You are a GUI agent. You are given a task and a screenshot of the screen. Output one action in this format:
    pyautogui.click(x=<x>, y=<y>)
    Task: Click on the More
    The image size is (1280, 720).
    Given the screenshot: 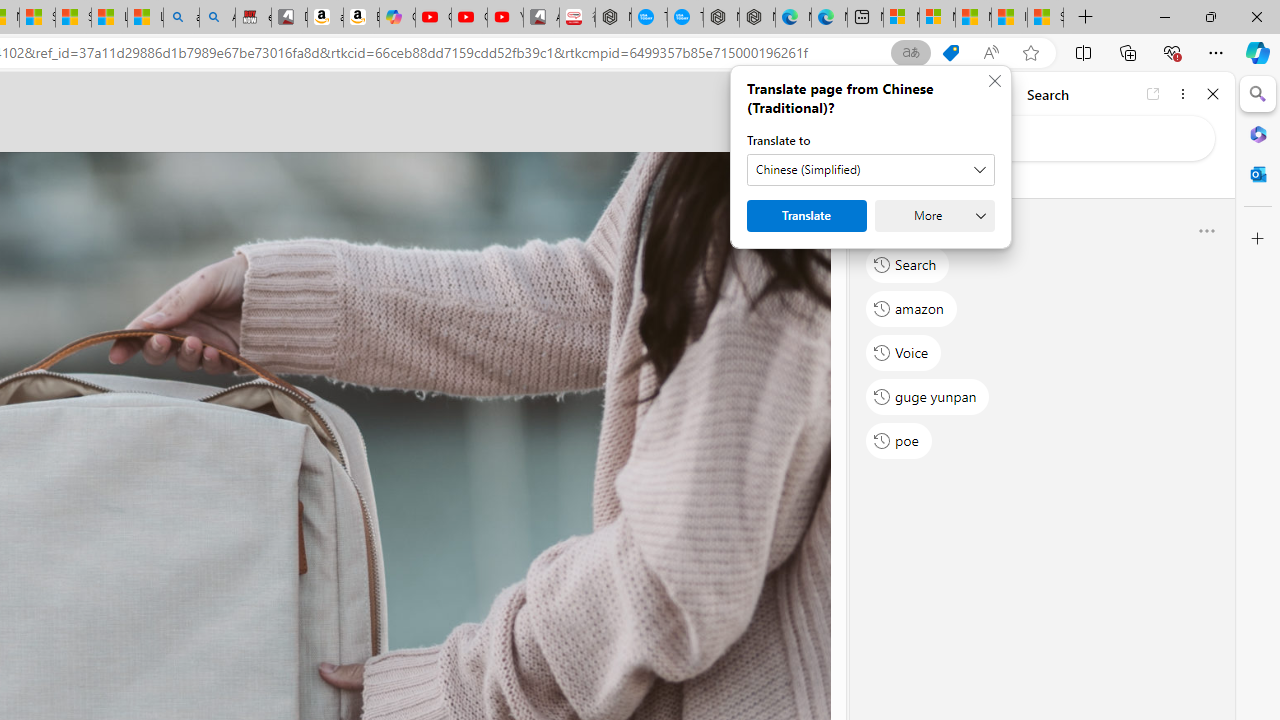 What is the action you would take?
    pyautogui.click(x=934, y=216)
    